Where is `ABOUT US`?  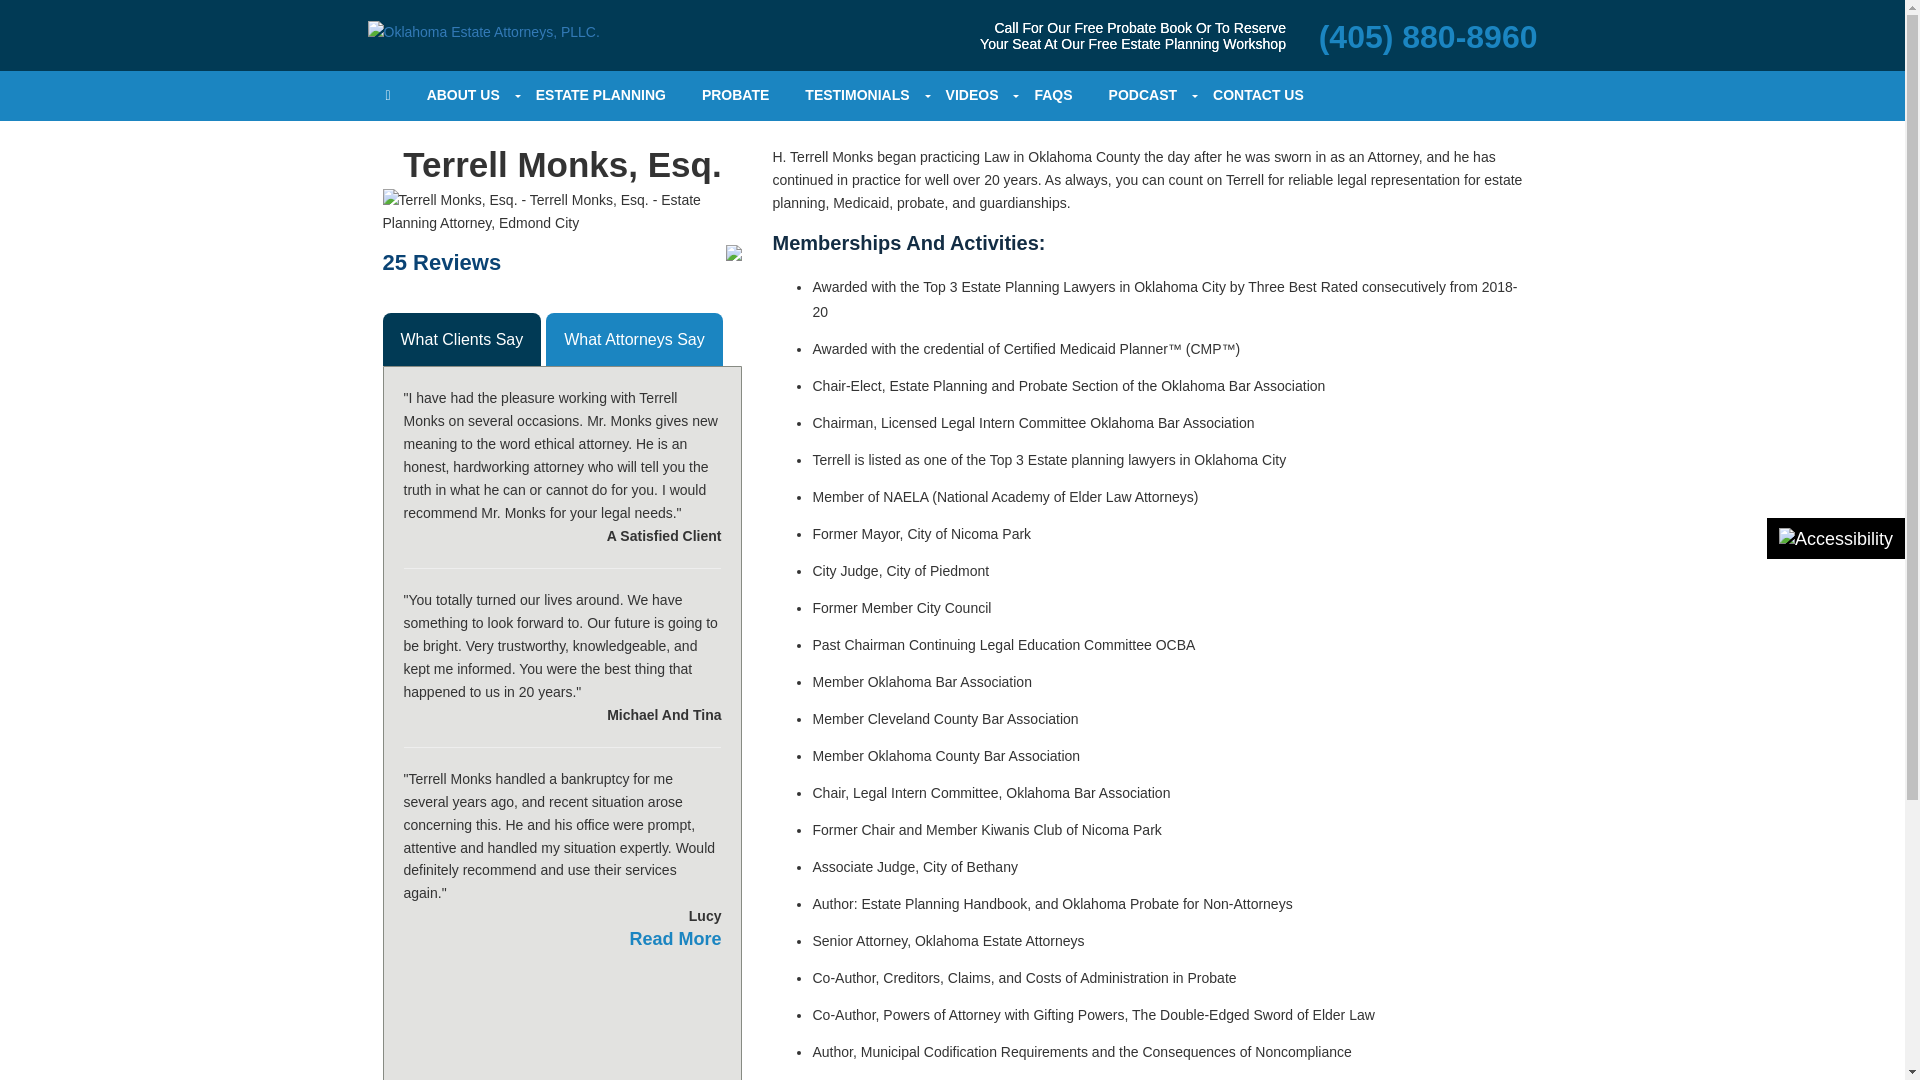
ABOUT US is located at coordinates (463, 96).